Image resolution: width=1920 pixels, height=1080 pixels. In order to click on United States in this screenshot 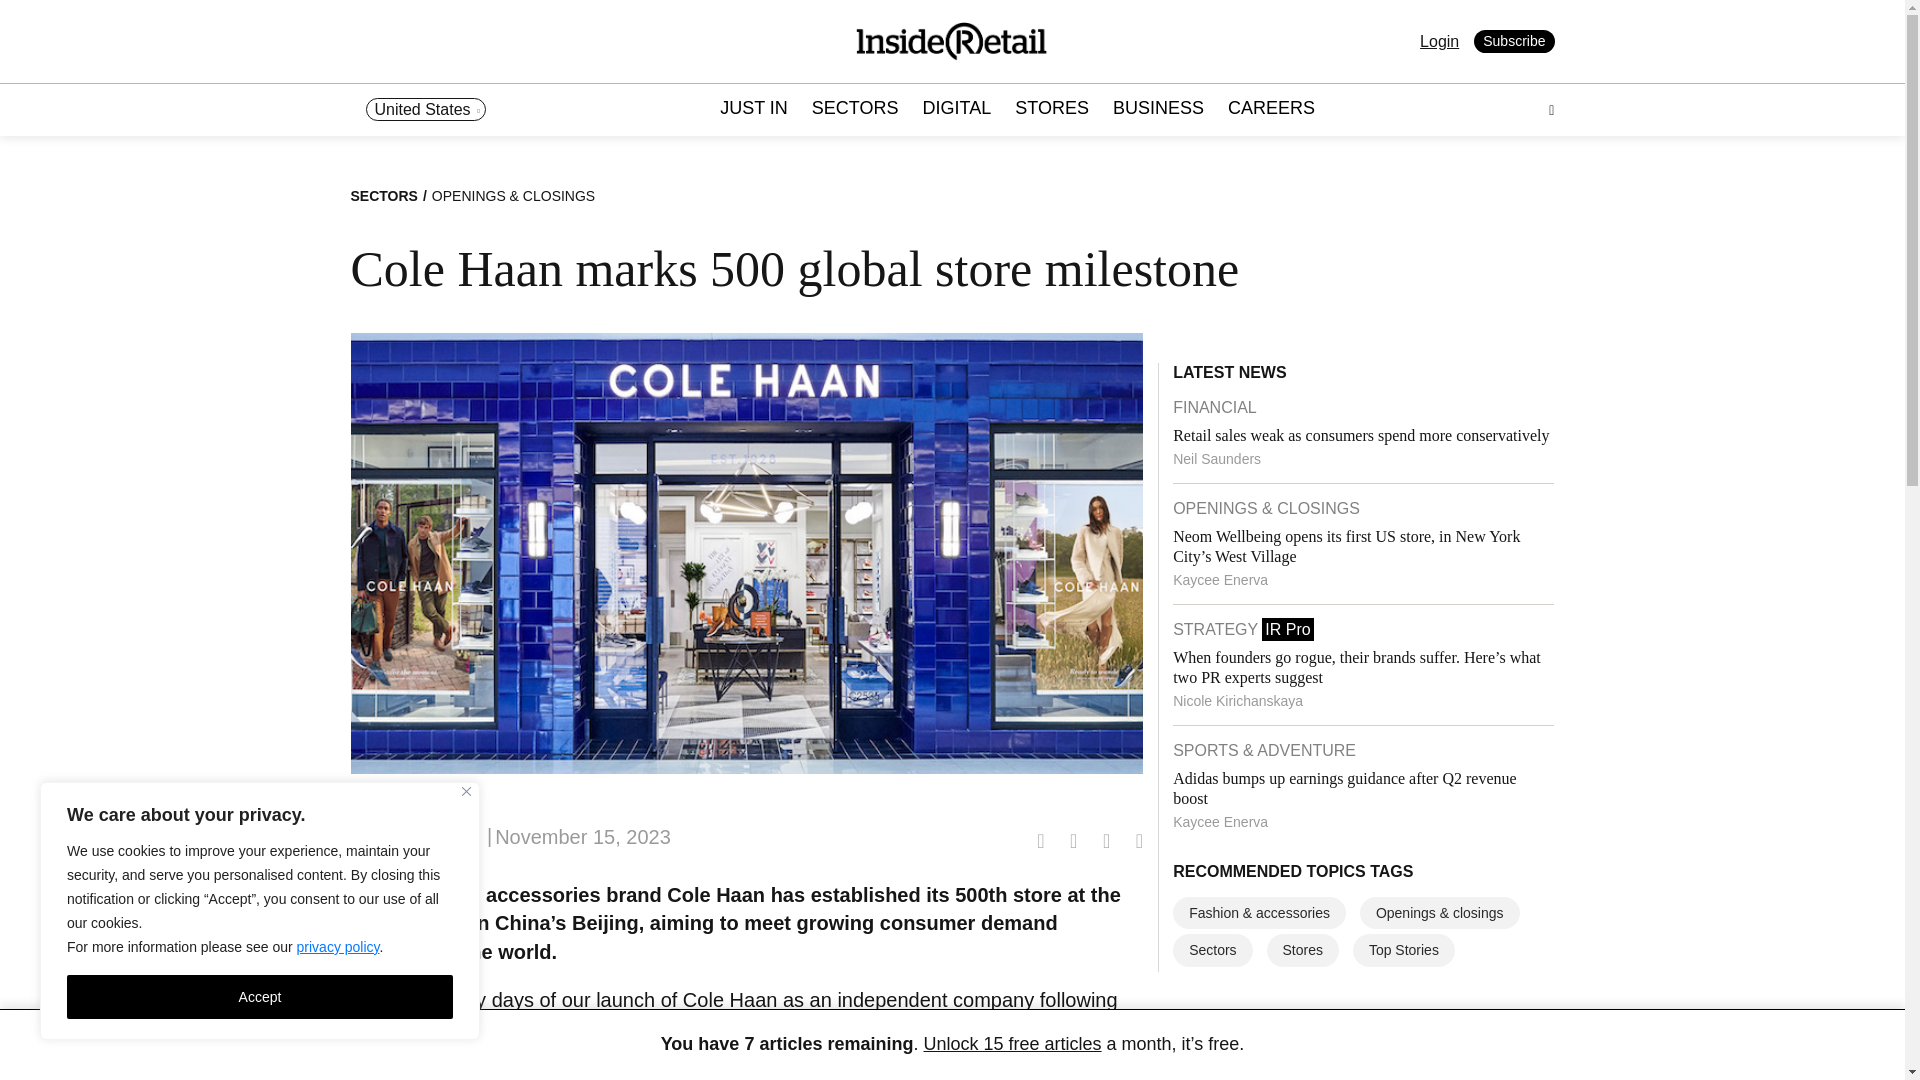, I will do `click(426, 109)`.